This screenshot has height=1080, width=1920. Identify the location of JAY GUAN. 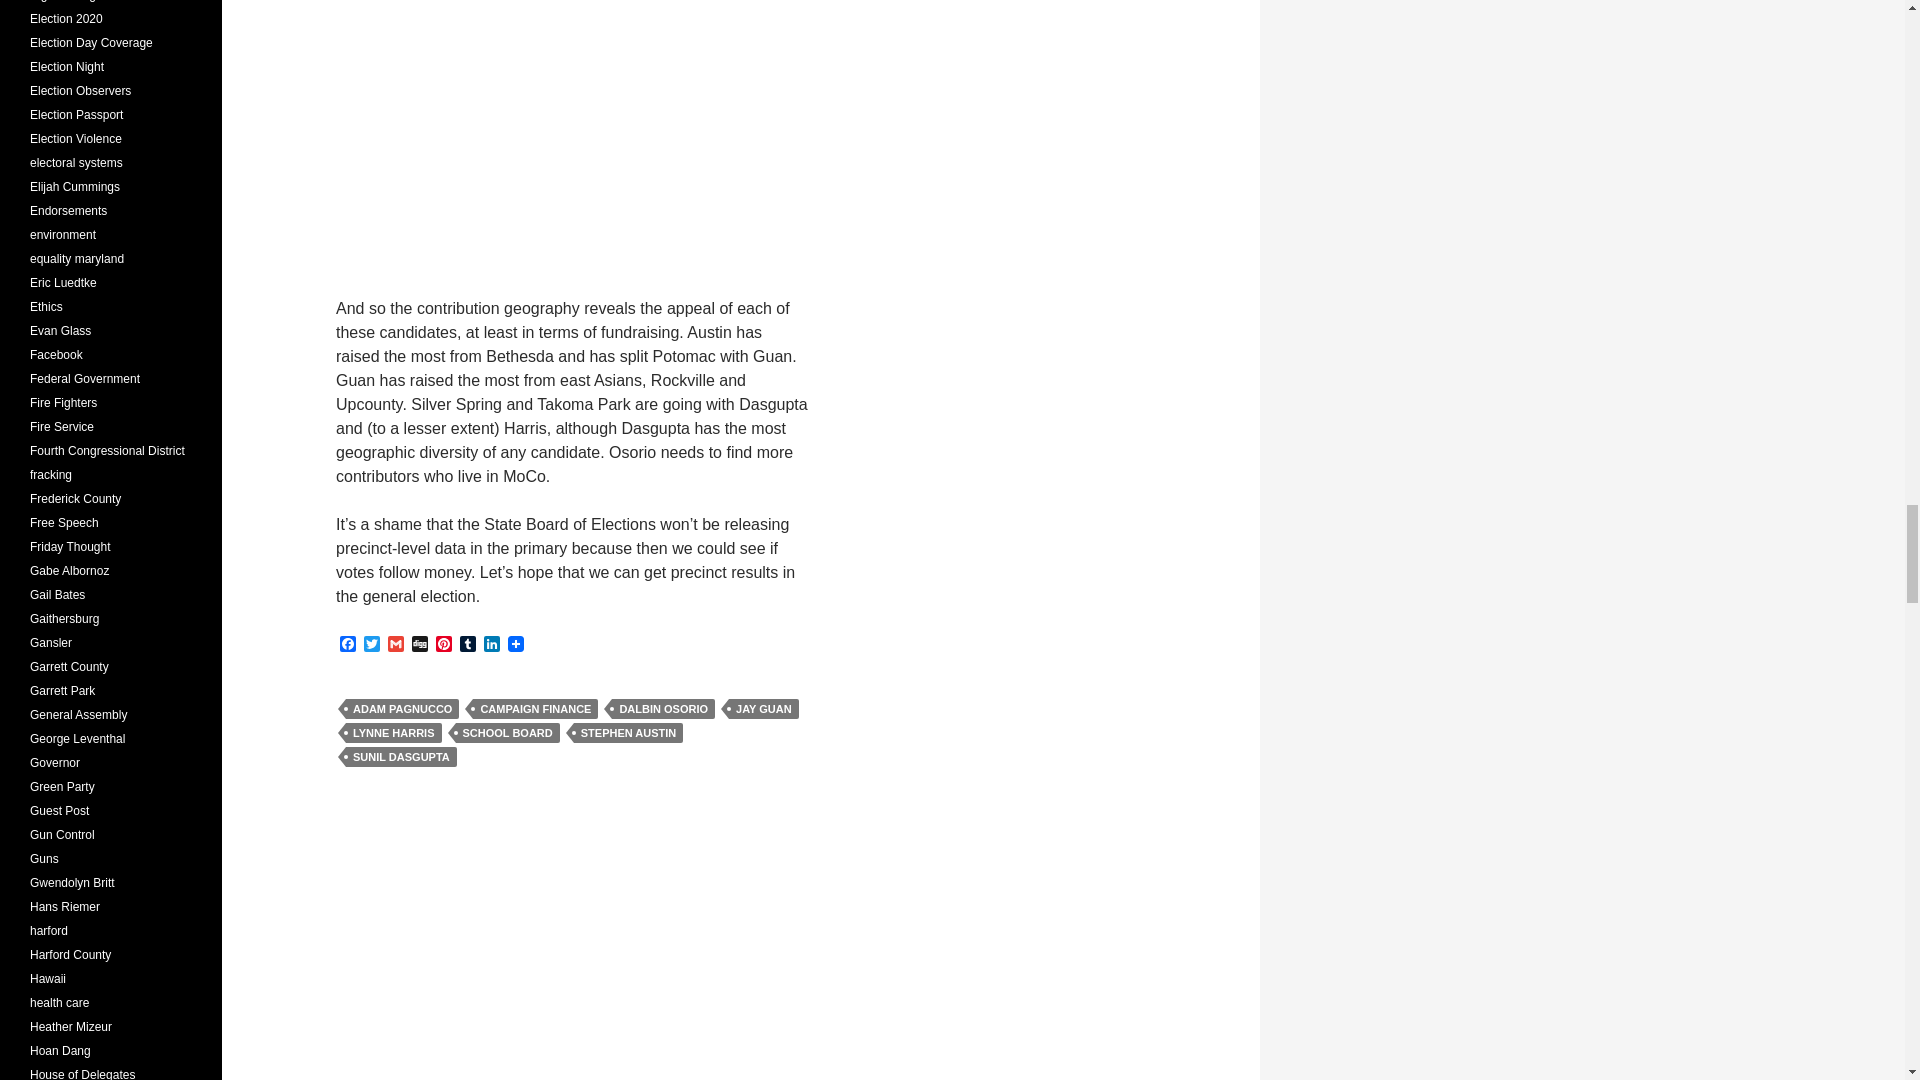
(764, 708).